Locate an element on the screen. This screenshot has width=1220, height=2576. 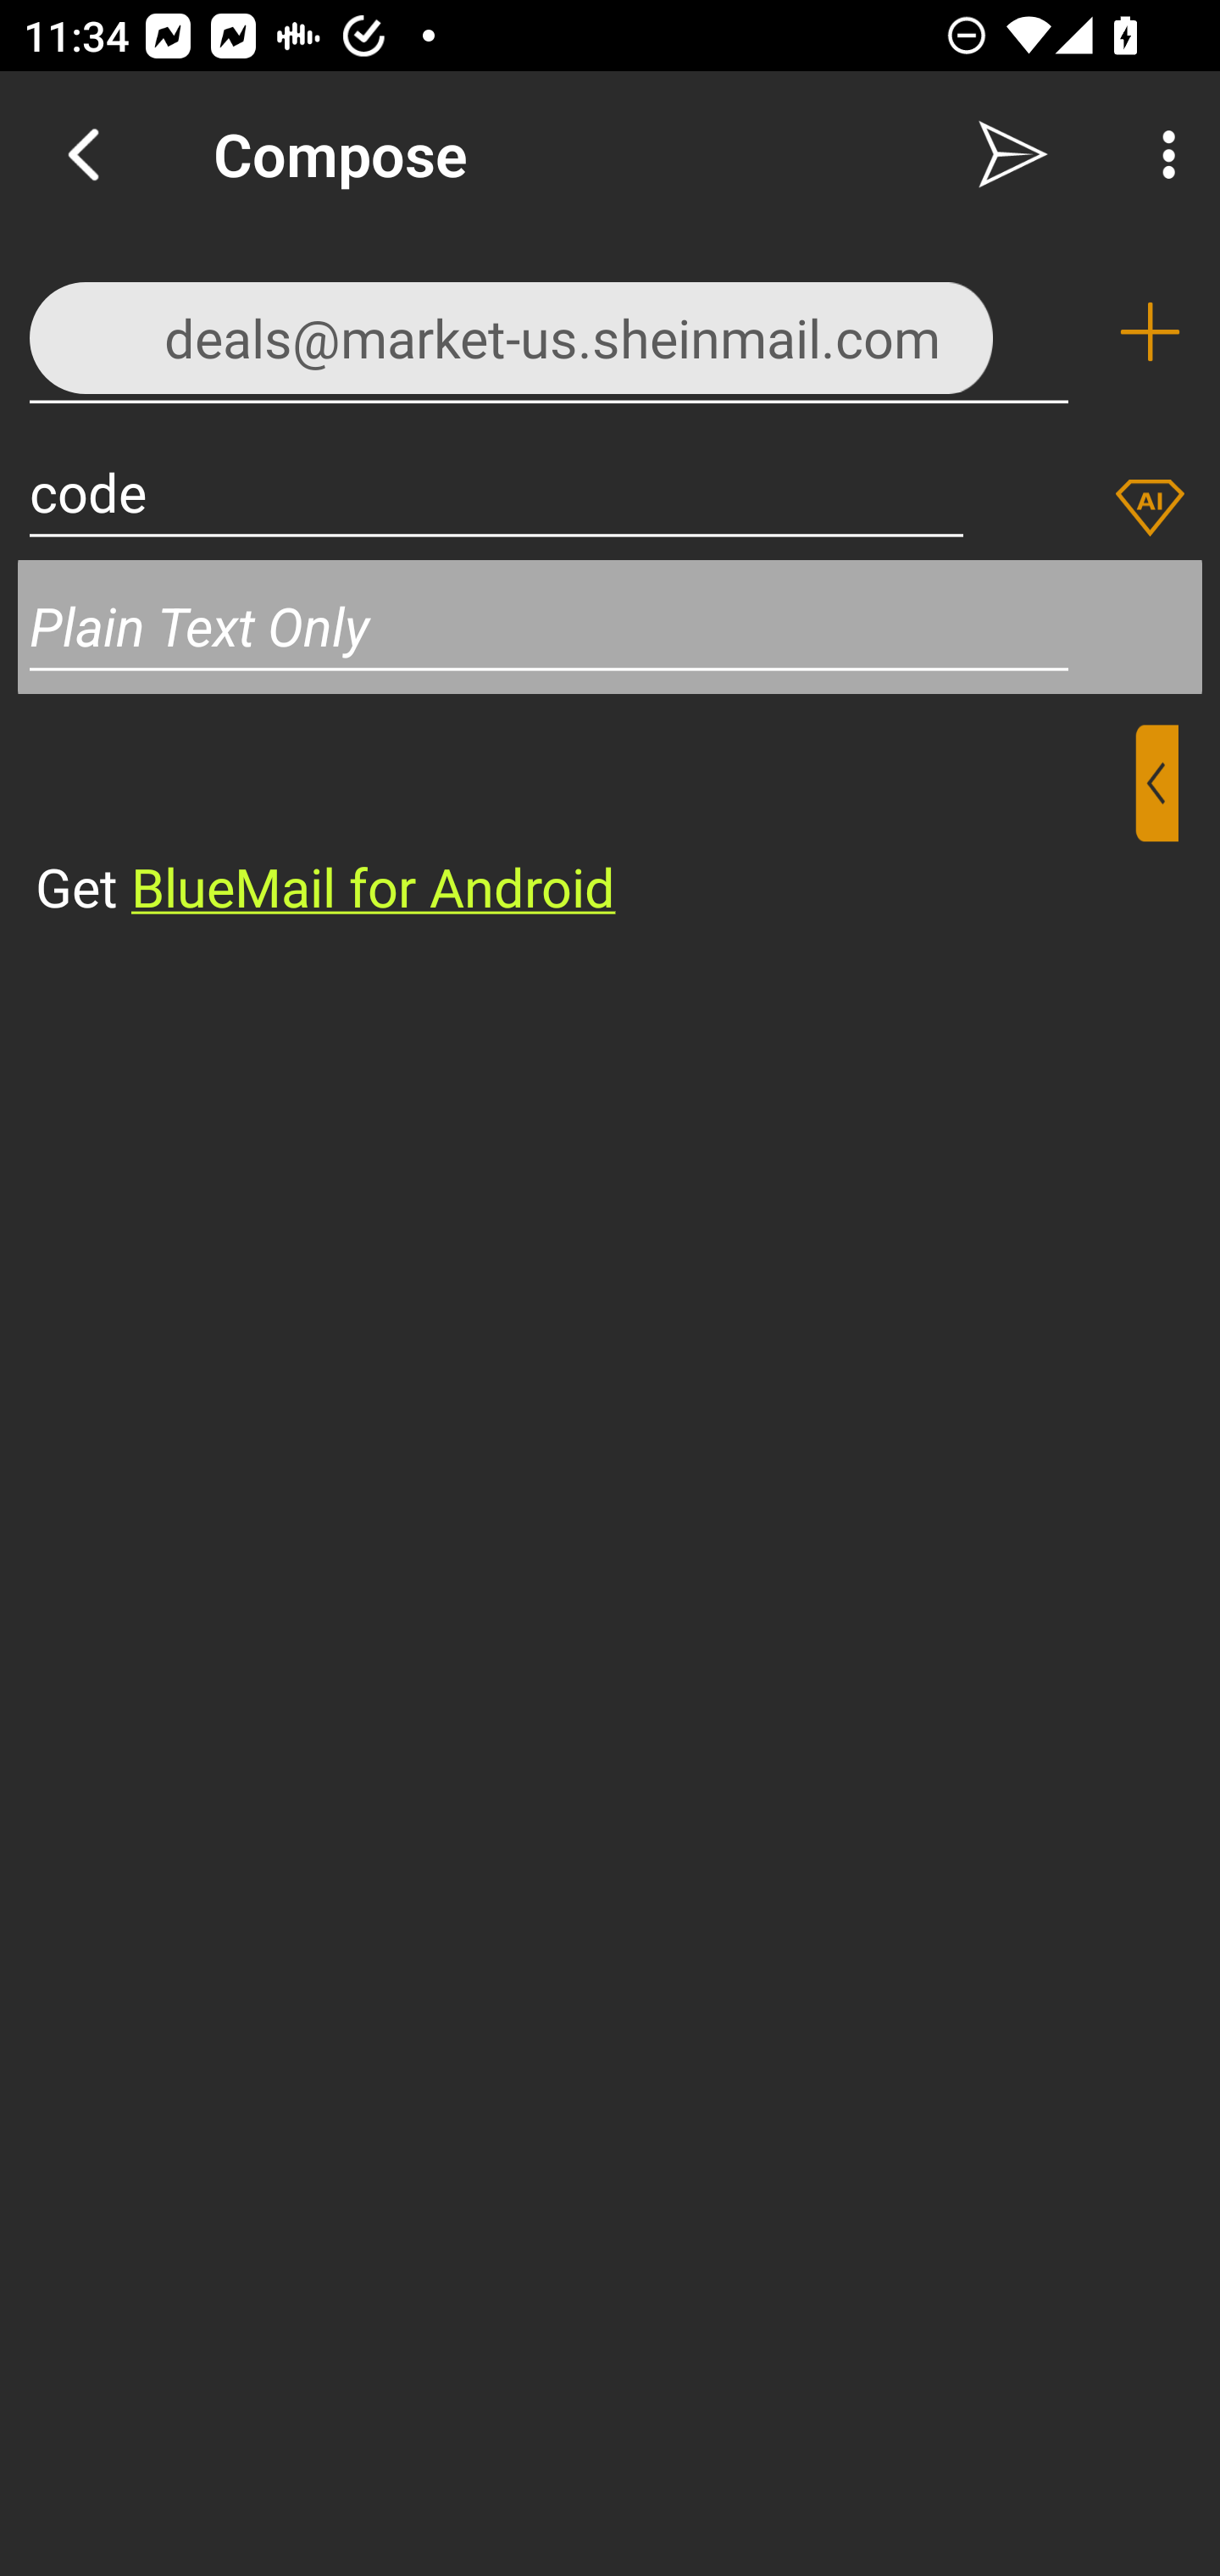
code is located at coordinates (496, 491).